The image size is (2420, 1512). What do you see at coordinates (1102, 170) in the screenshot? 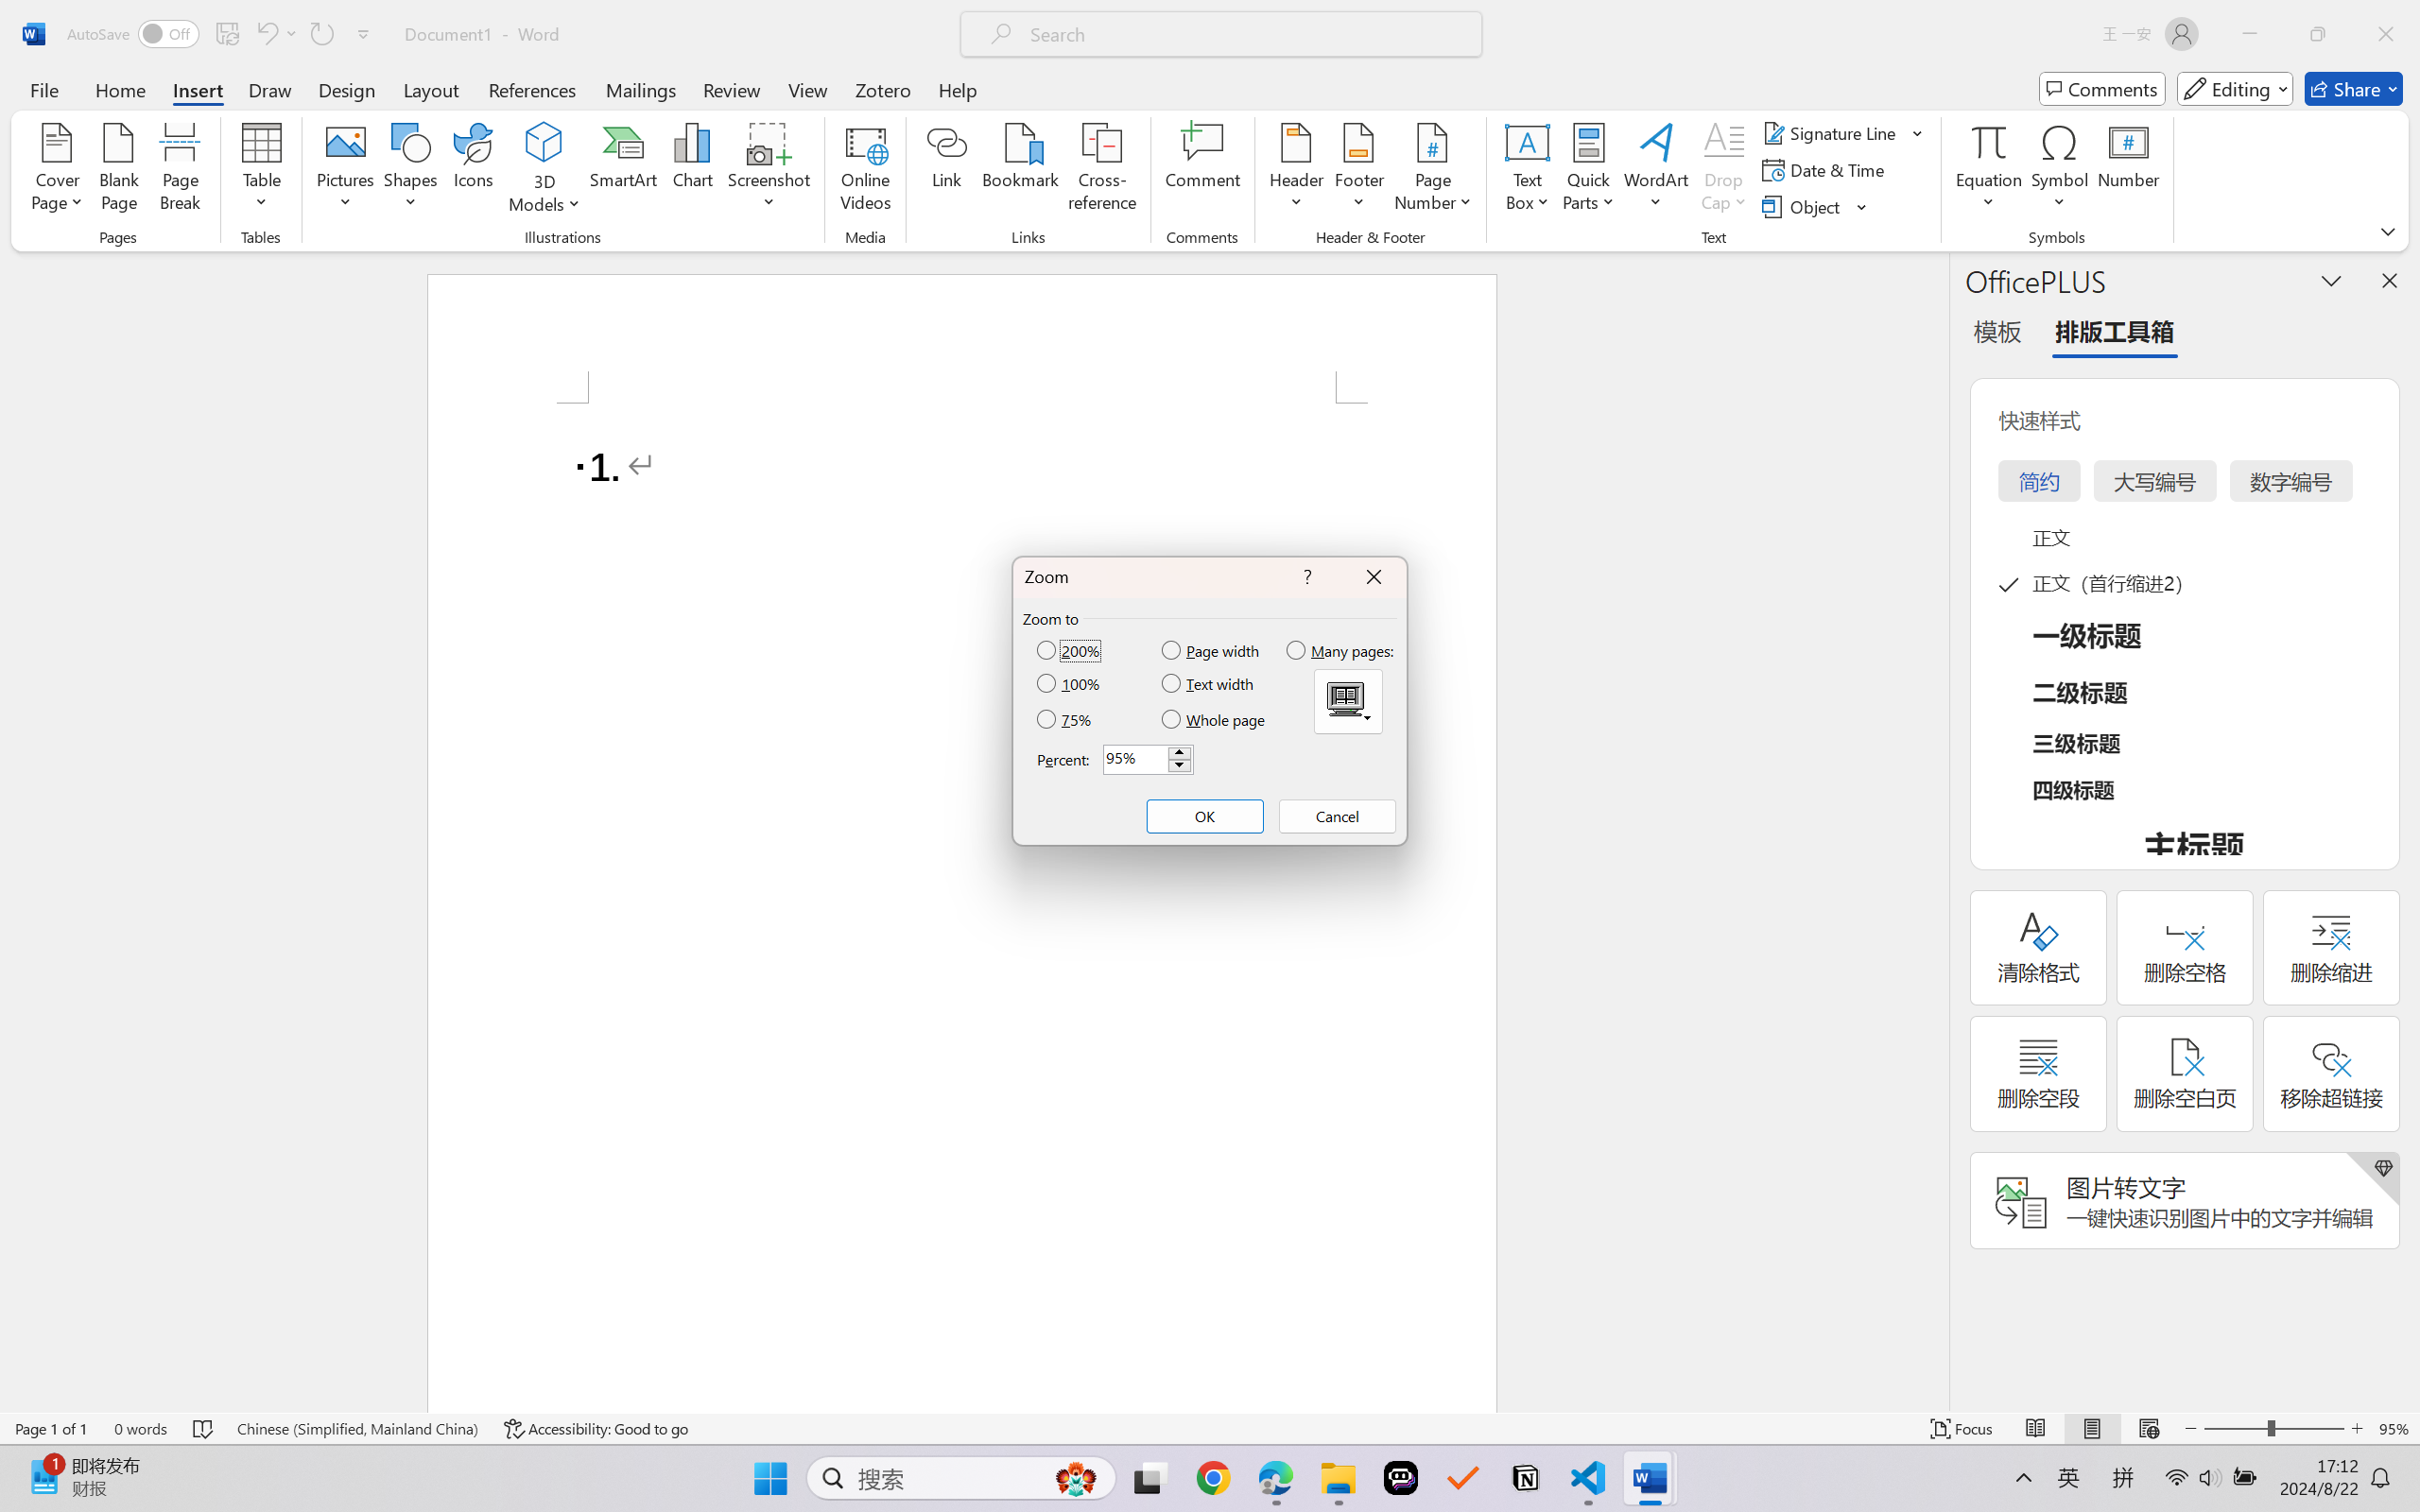
I see `Cross-reference...` at bounding box center [1102, 170].